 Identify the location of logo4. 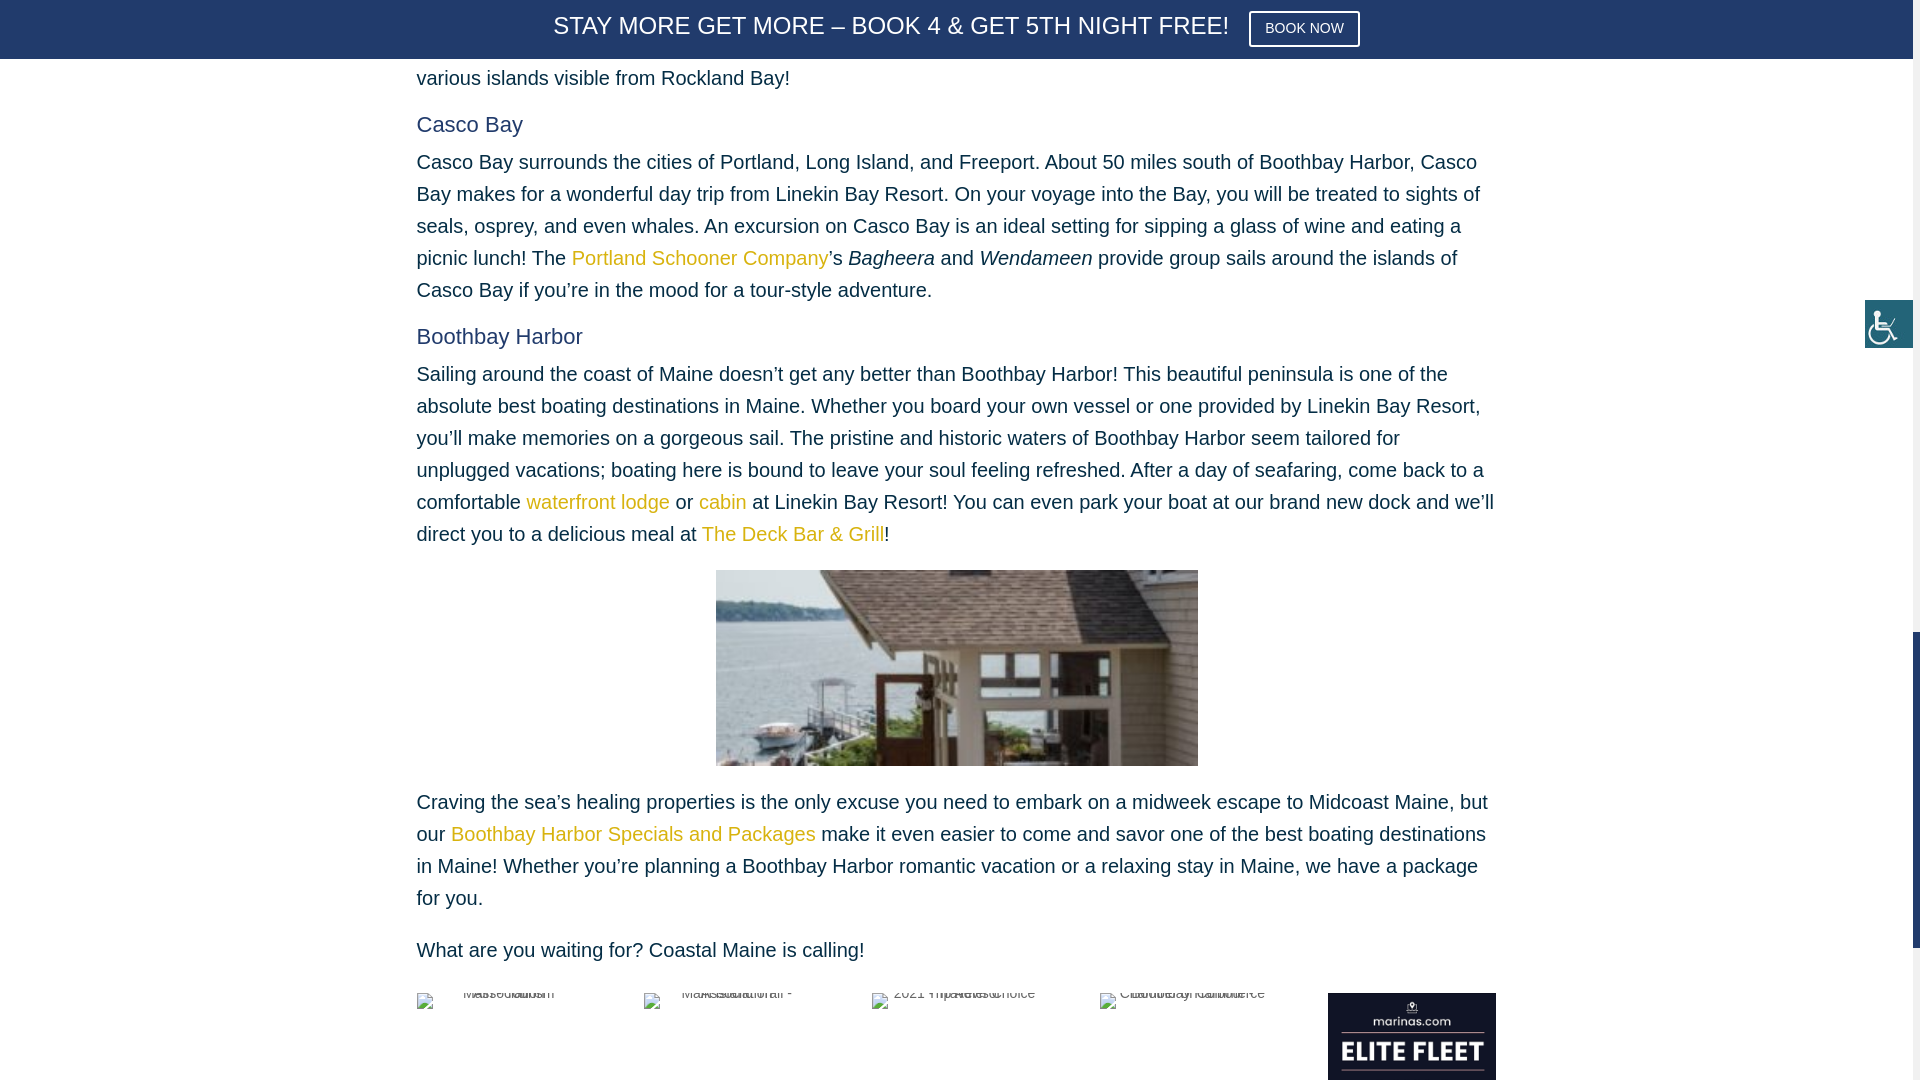
(1184, 1000).